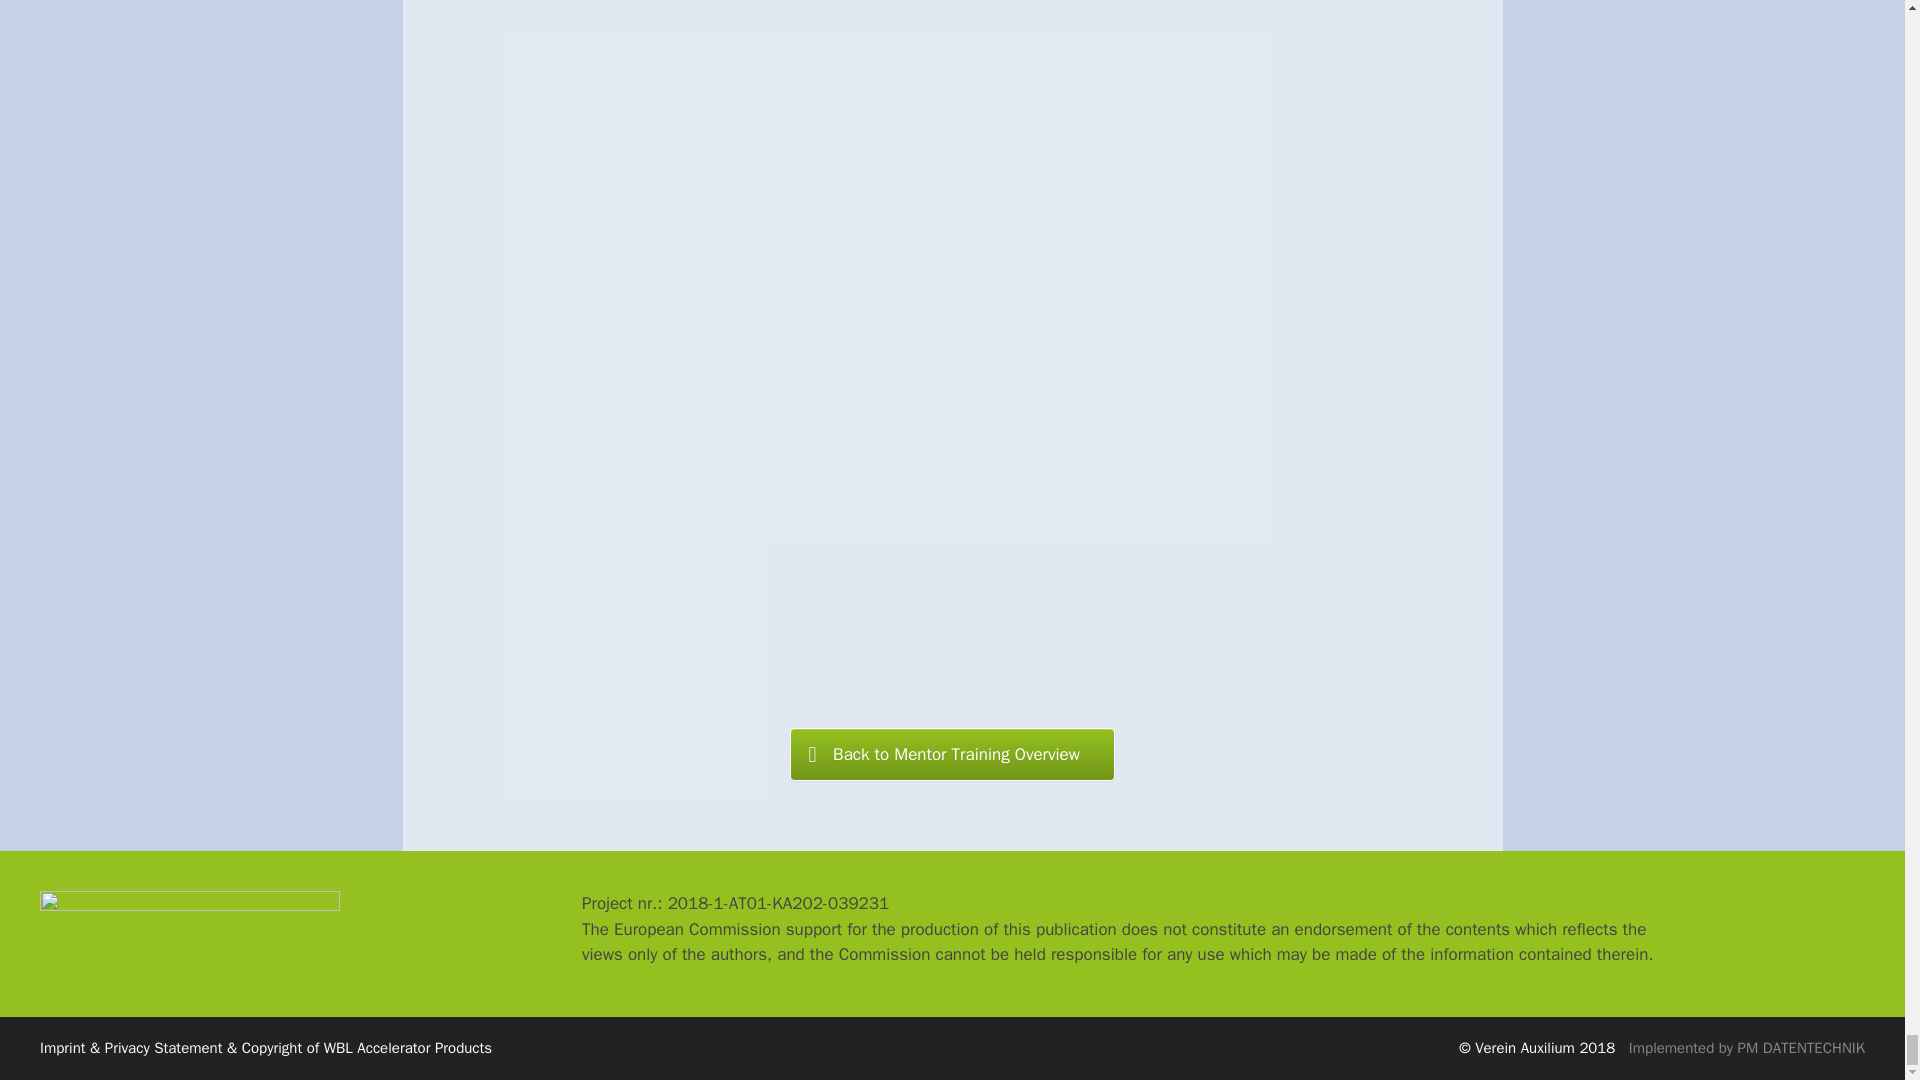  Describe the element at coordinates (63, 1048) in the screenshot. I see `Imprint` at that location.